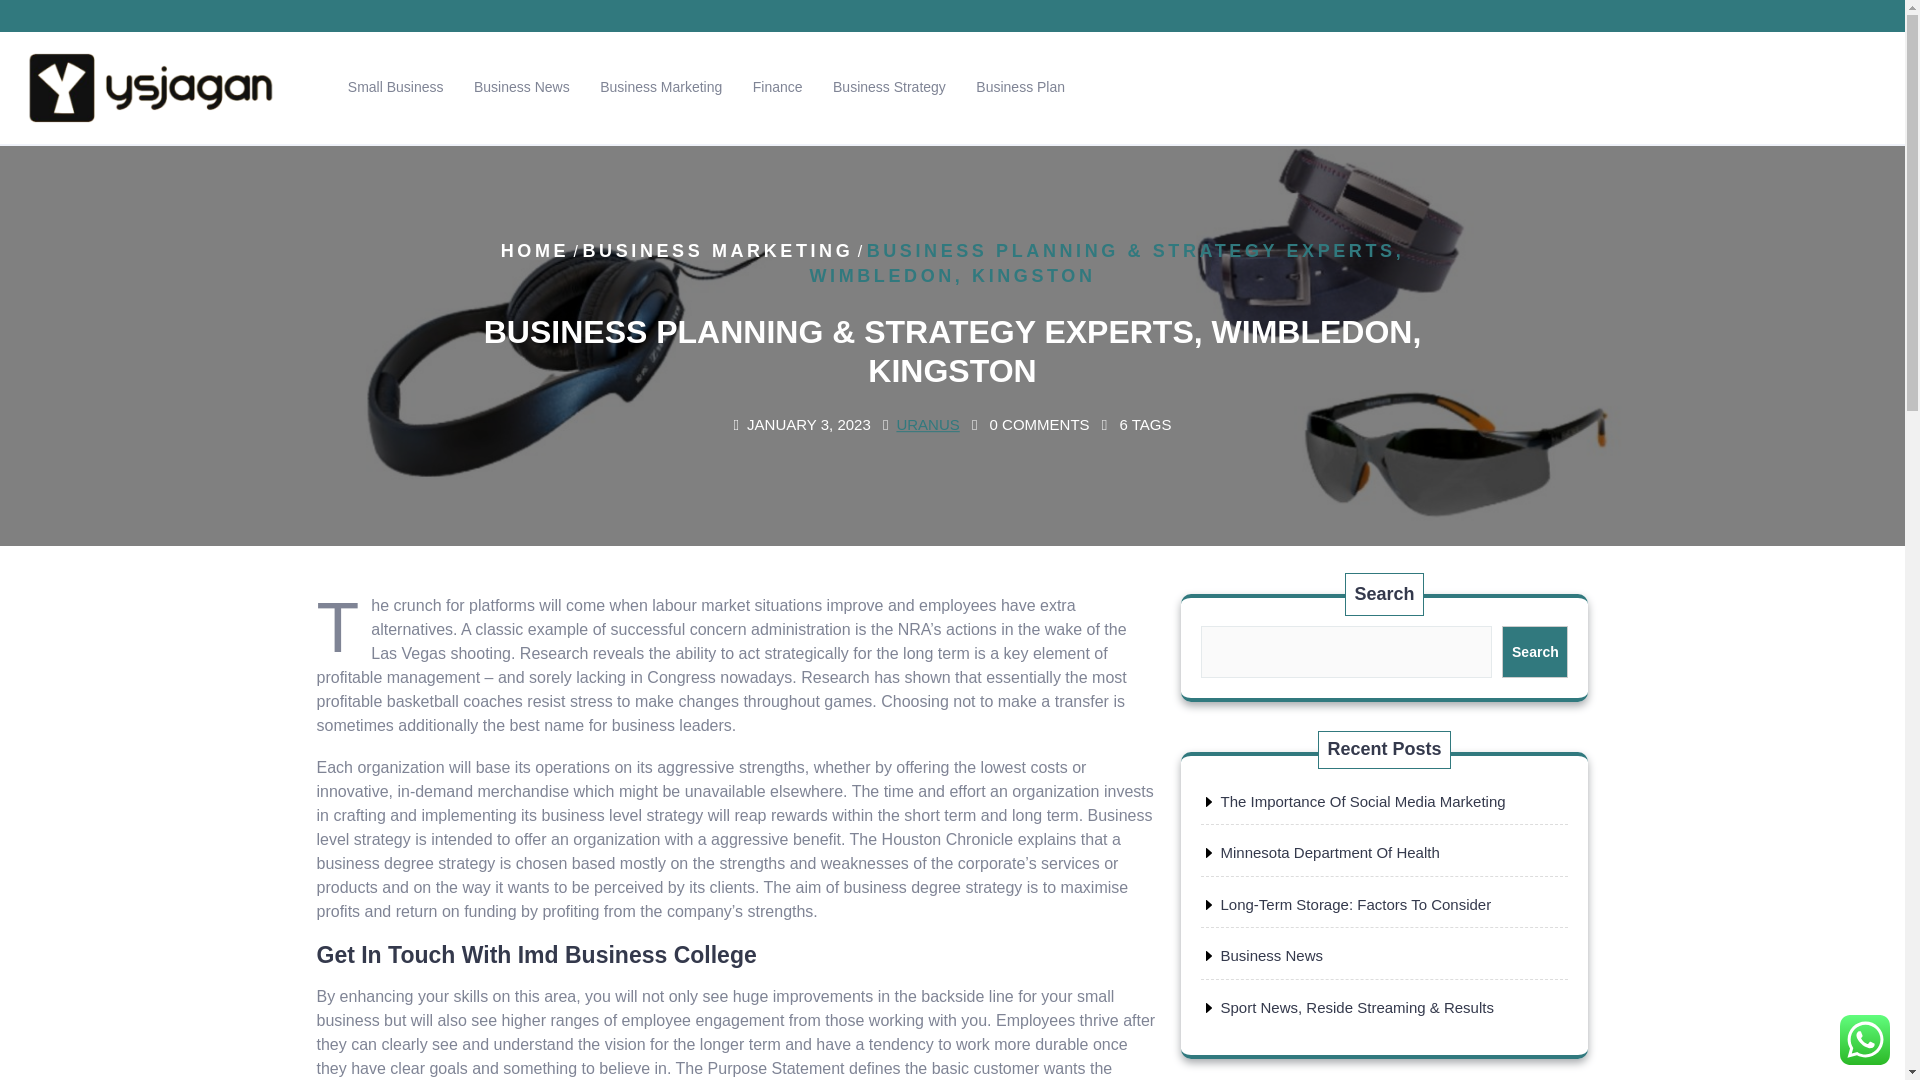 This screenshot has height=1080, width=1920. What do you see at coordinates (1534, 652) in the screenshot?
I see `Search` at bounding box center [1534, 652].